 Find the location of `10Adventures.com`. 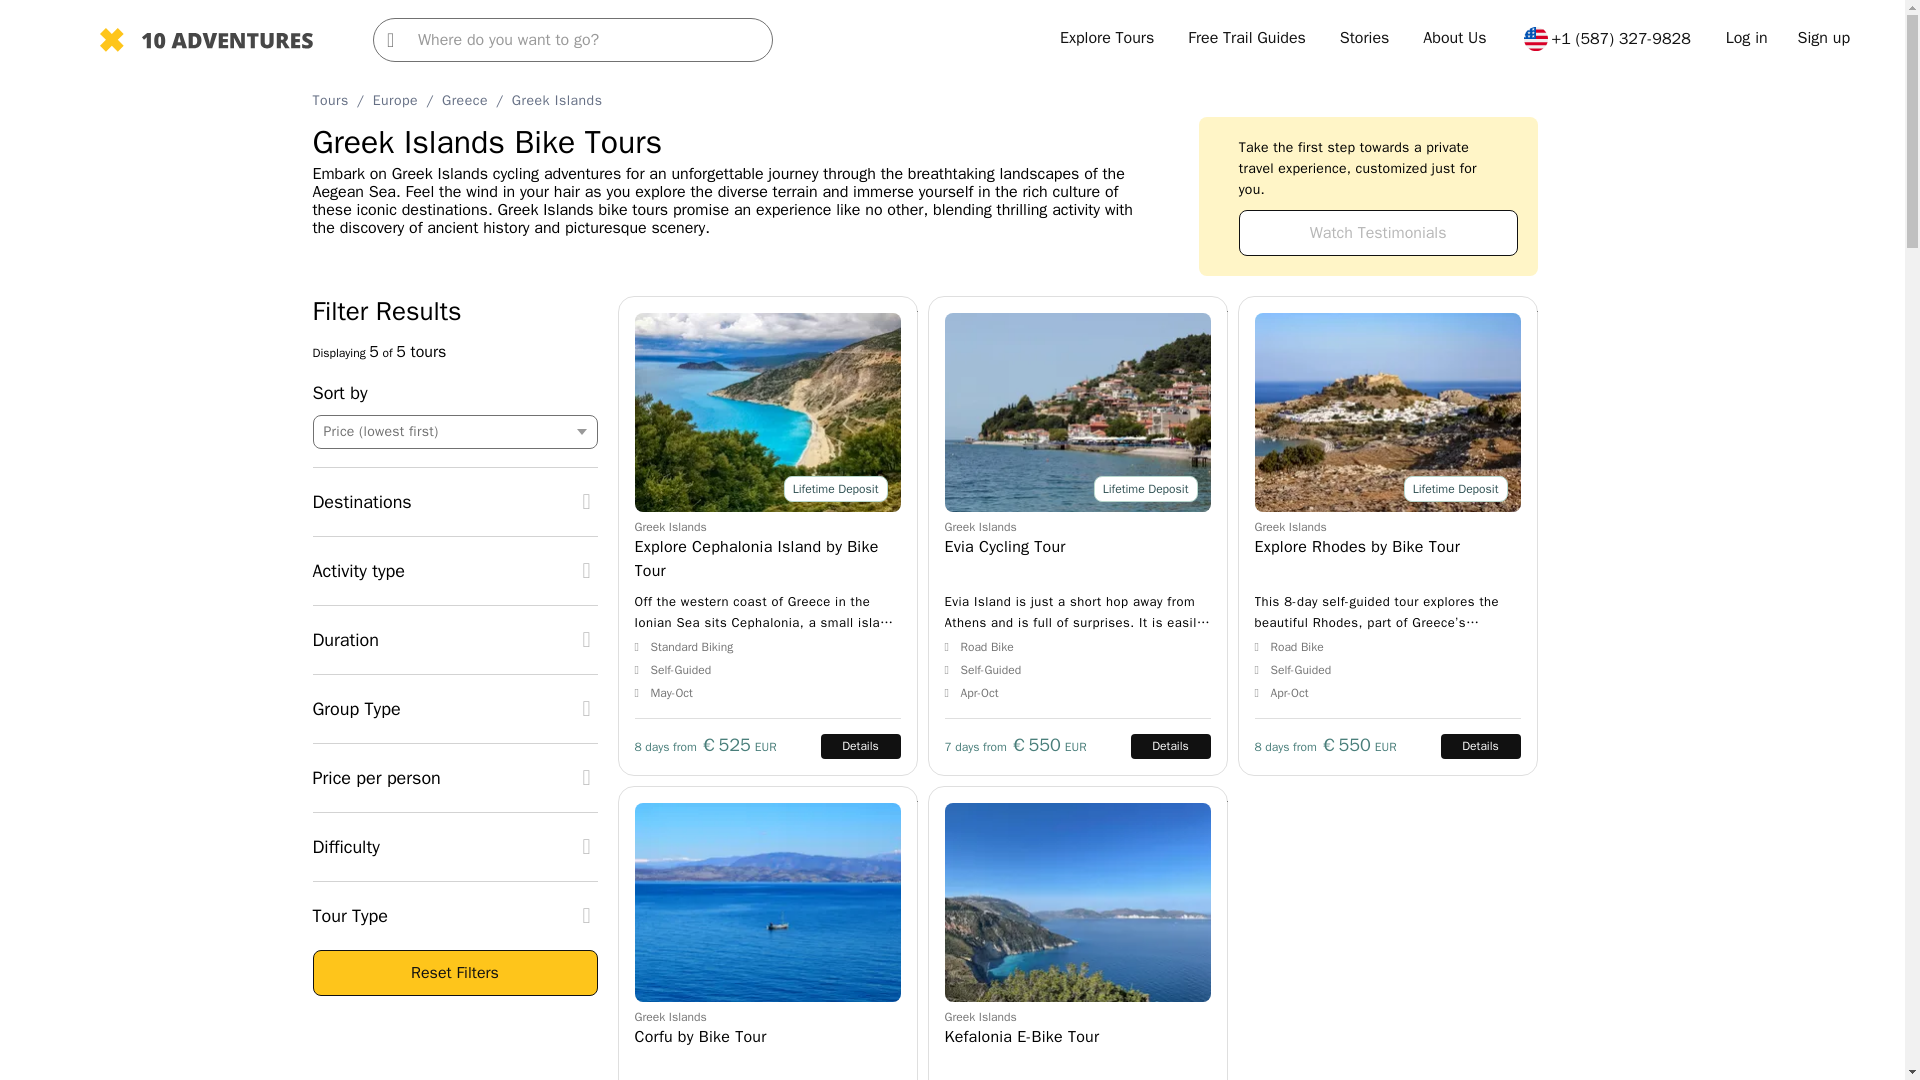

10Adventures.com is located at coordinates (206, 42).